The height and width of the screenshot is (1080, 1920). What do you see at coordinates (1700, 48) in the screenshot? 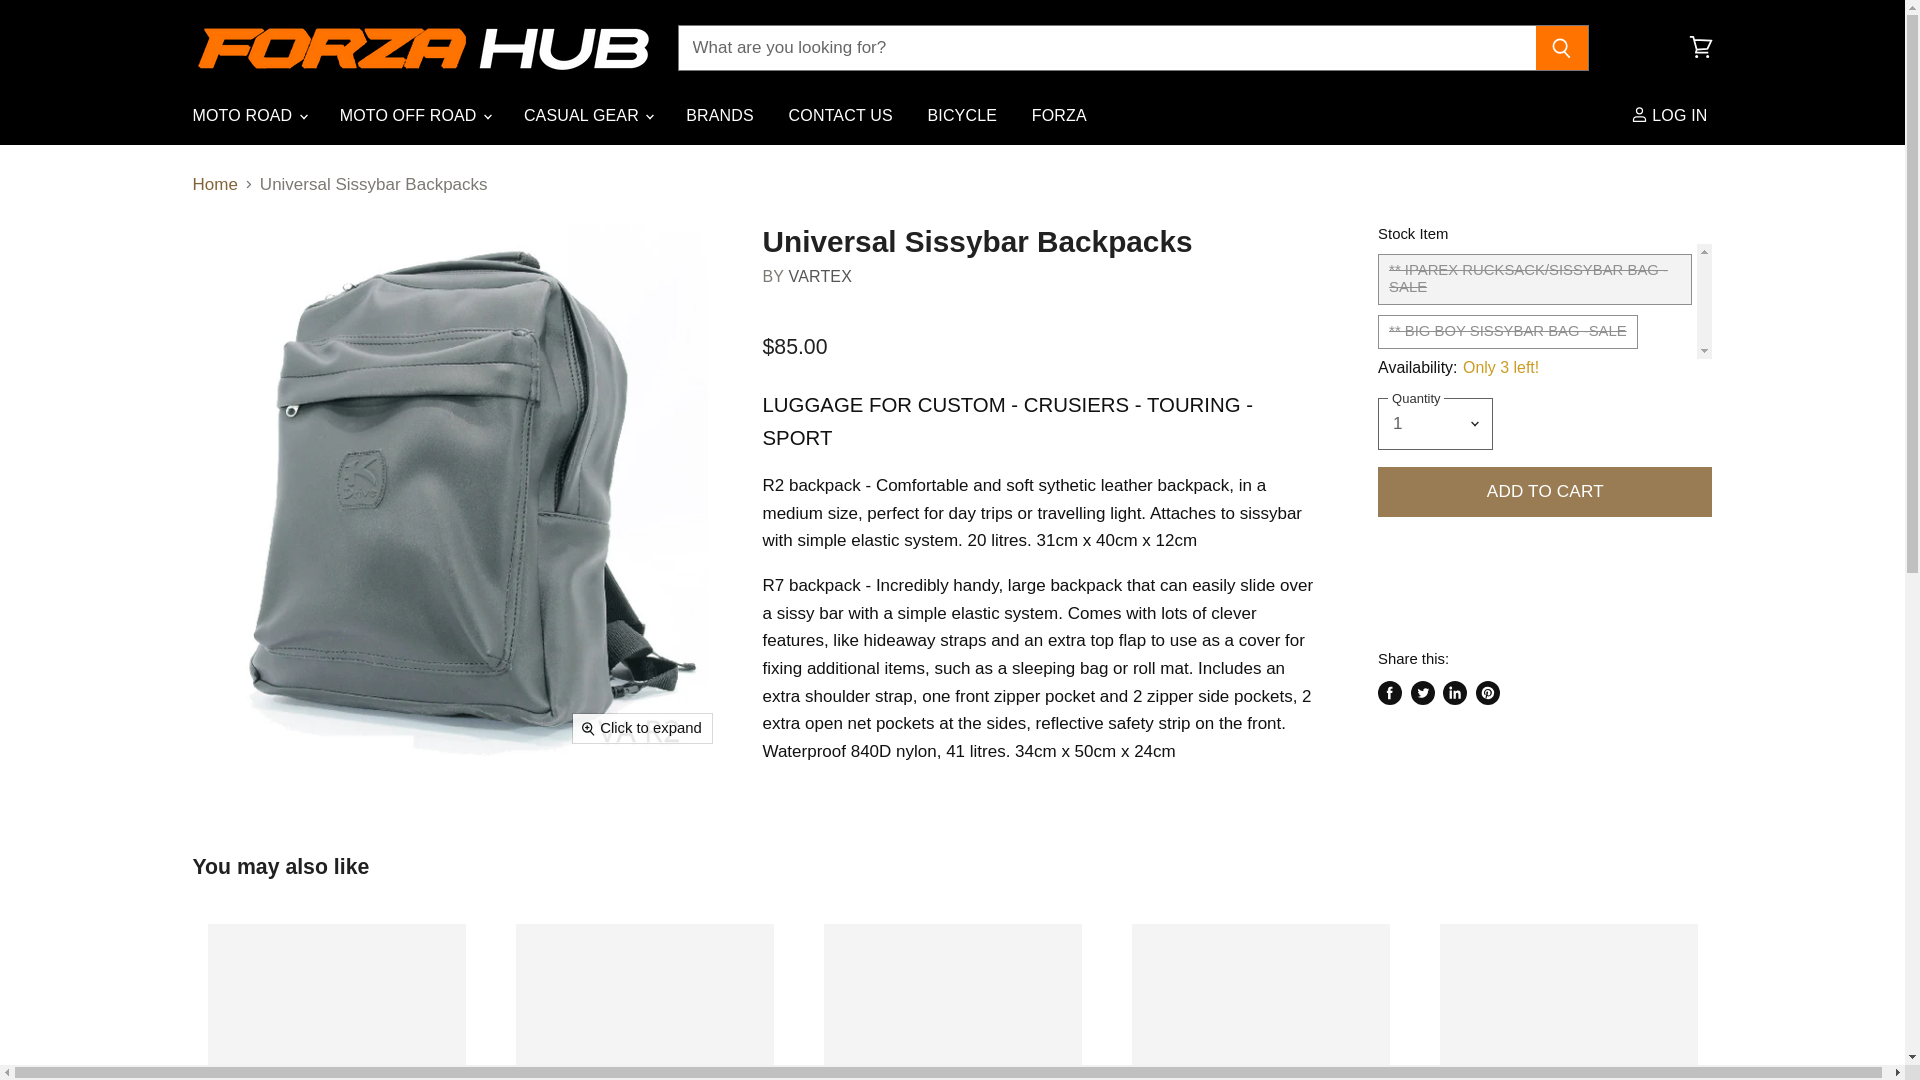
I see `View cart` at bounding box center [1700, 48].